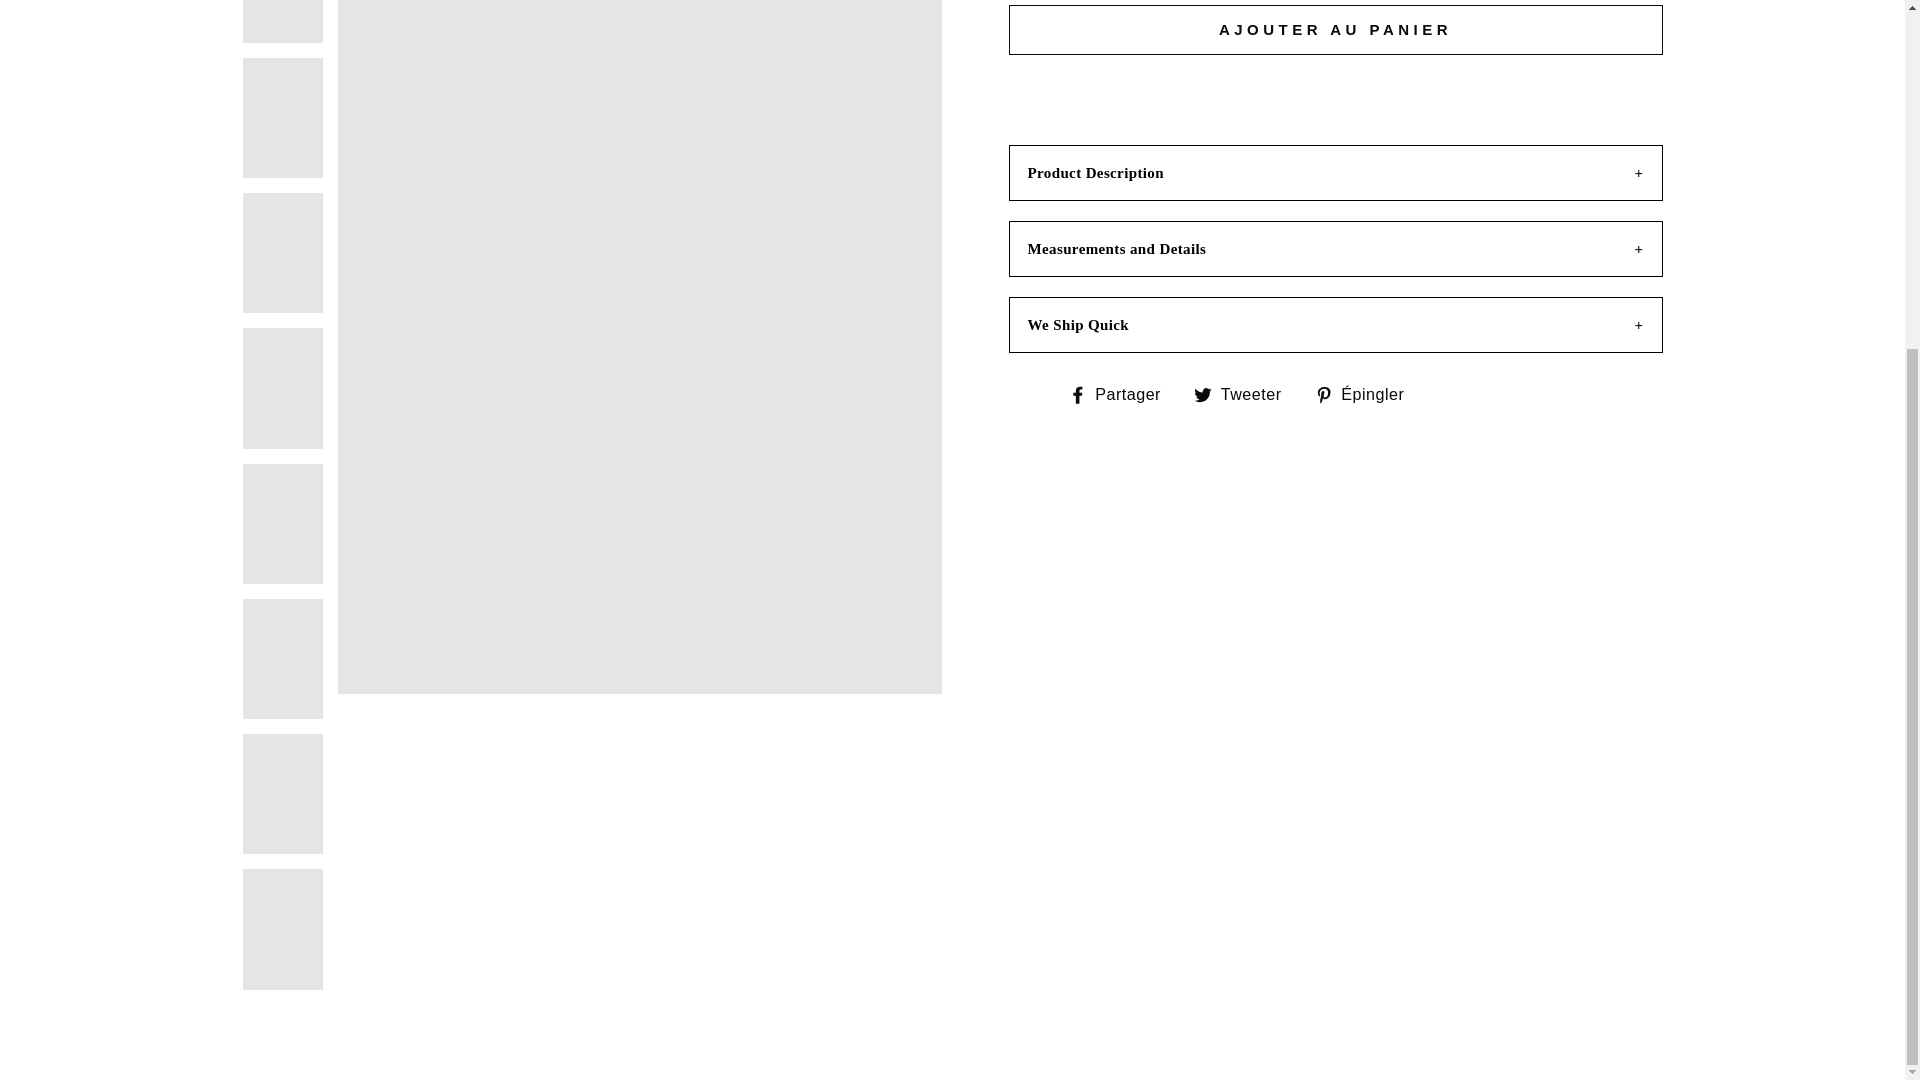  Describe the element at coordinates (1121, 394) in the screenshot. I see `Partager sur Facebook` at that location.